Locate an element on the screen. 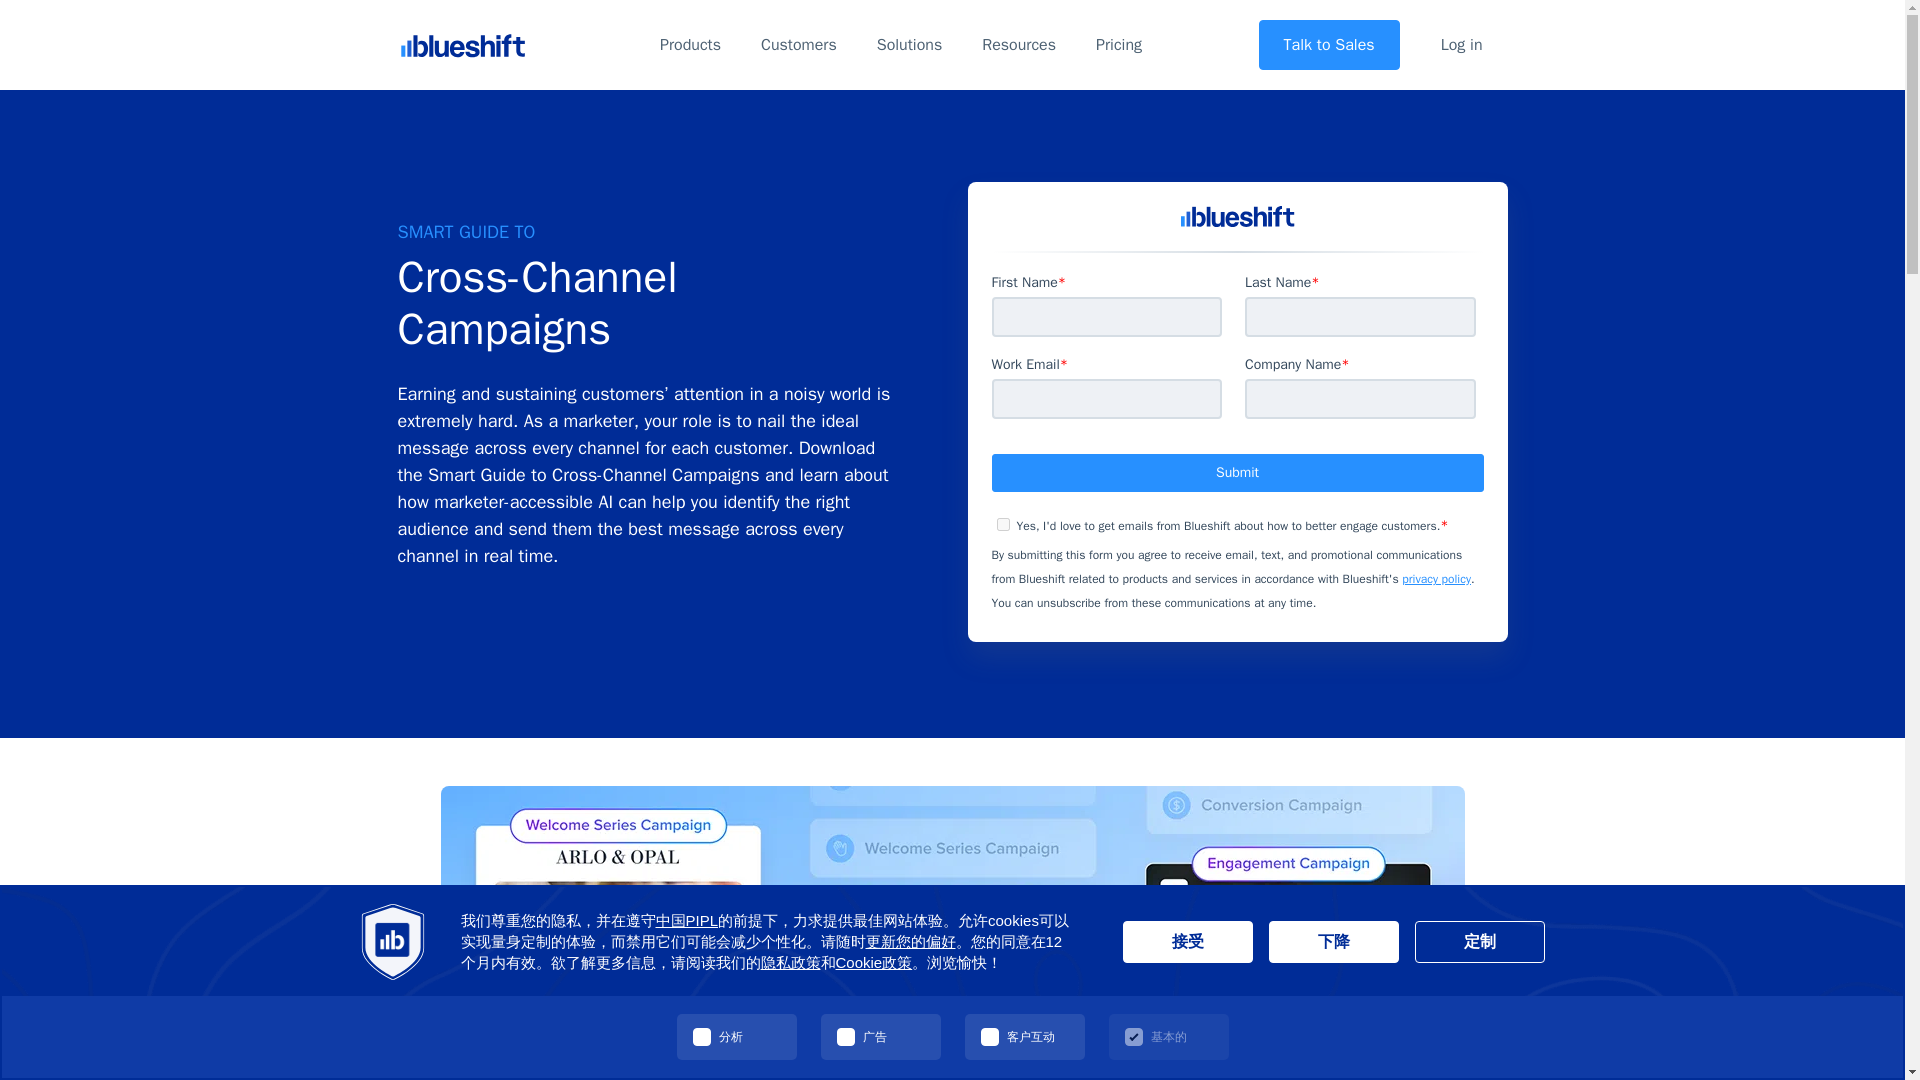  Submit is located at coordinates (1238, 472).